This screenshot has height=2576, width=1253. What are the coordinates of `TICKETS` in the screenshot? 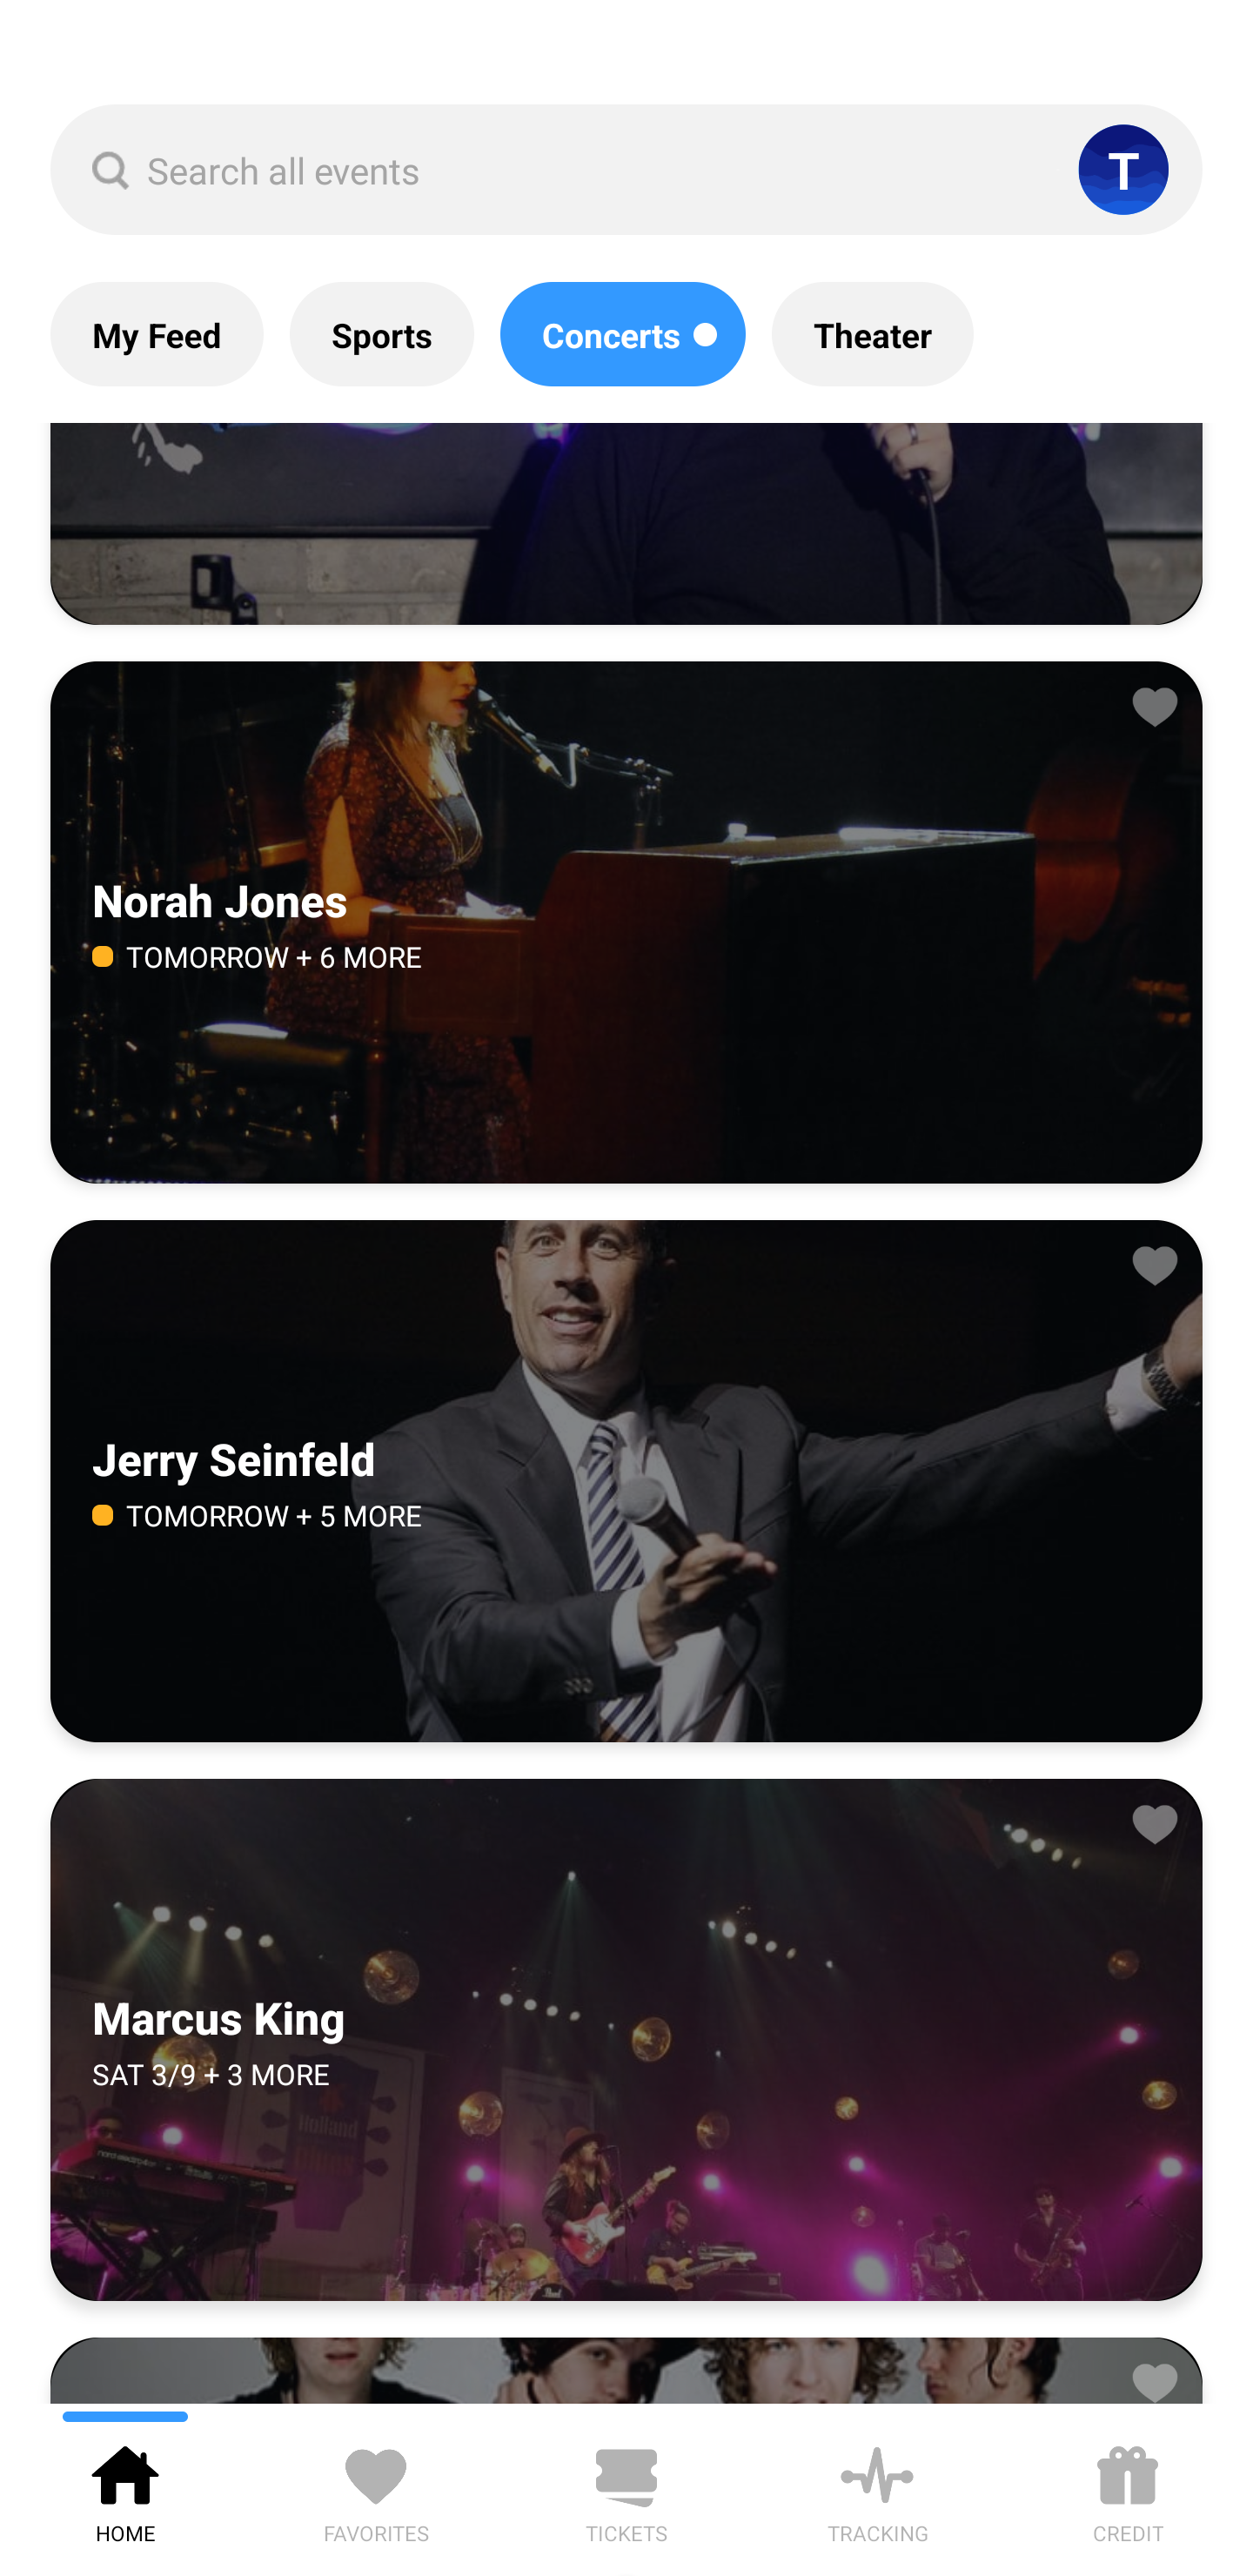 It's located at (626, 2489).